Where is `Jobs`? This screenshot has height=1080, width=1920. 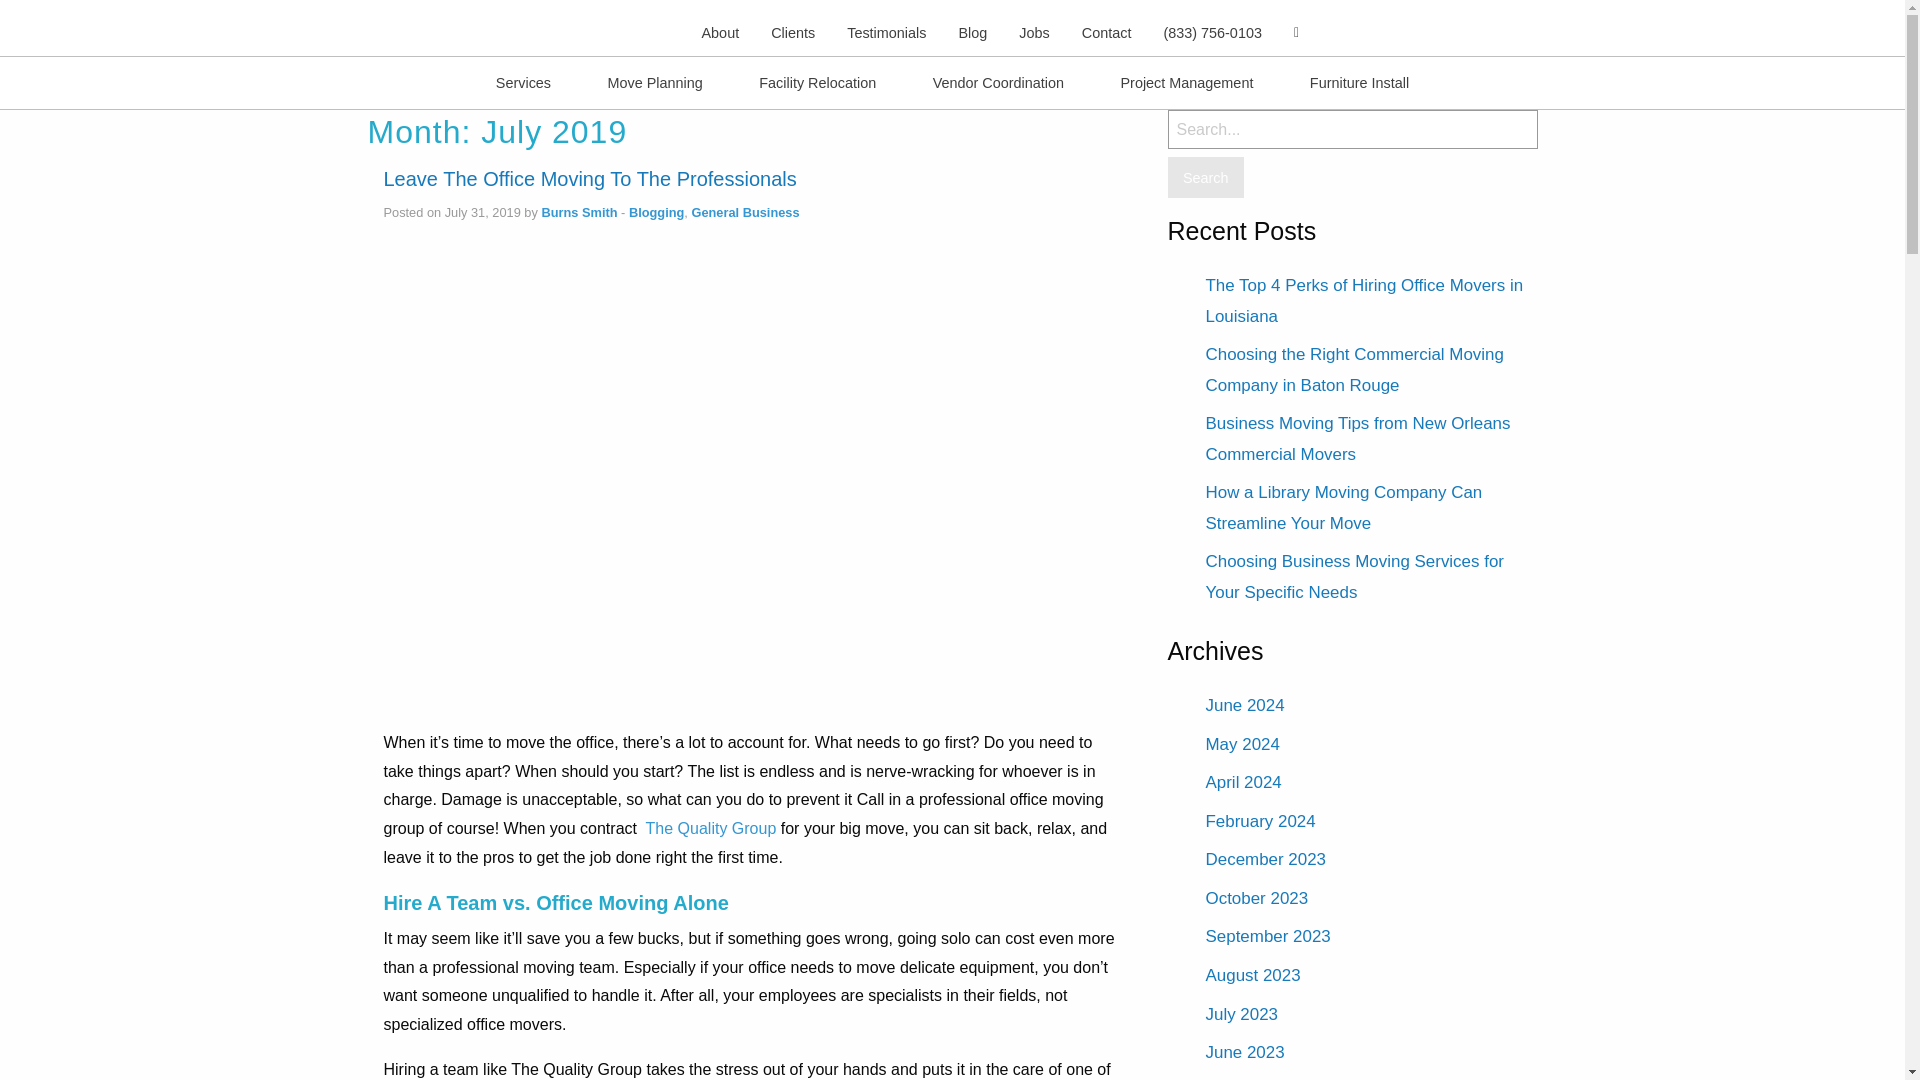
Jobs is located at coordinates (1034, 32).